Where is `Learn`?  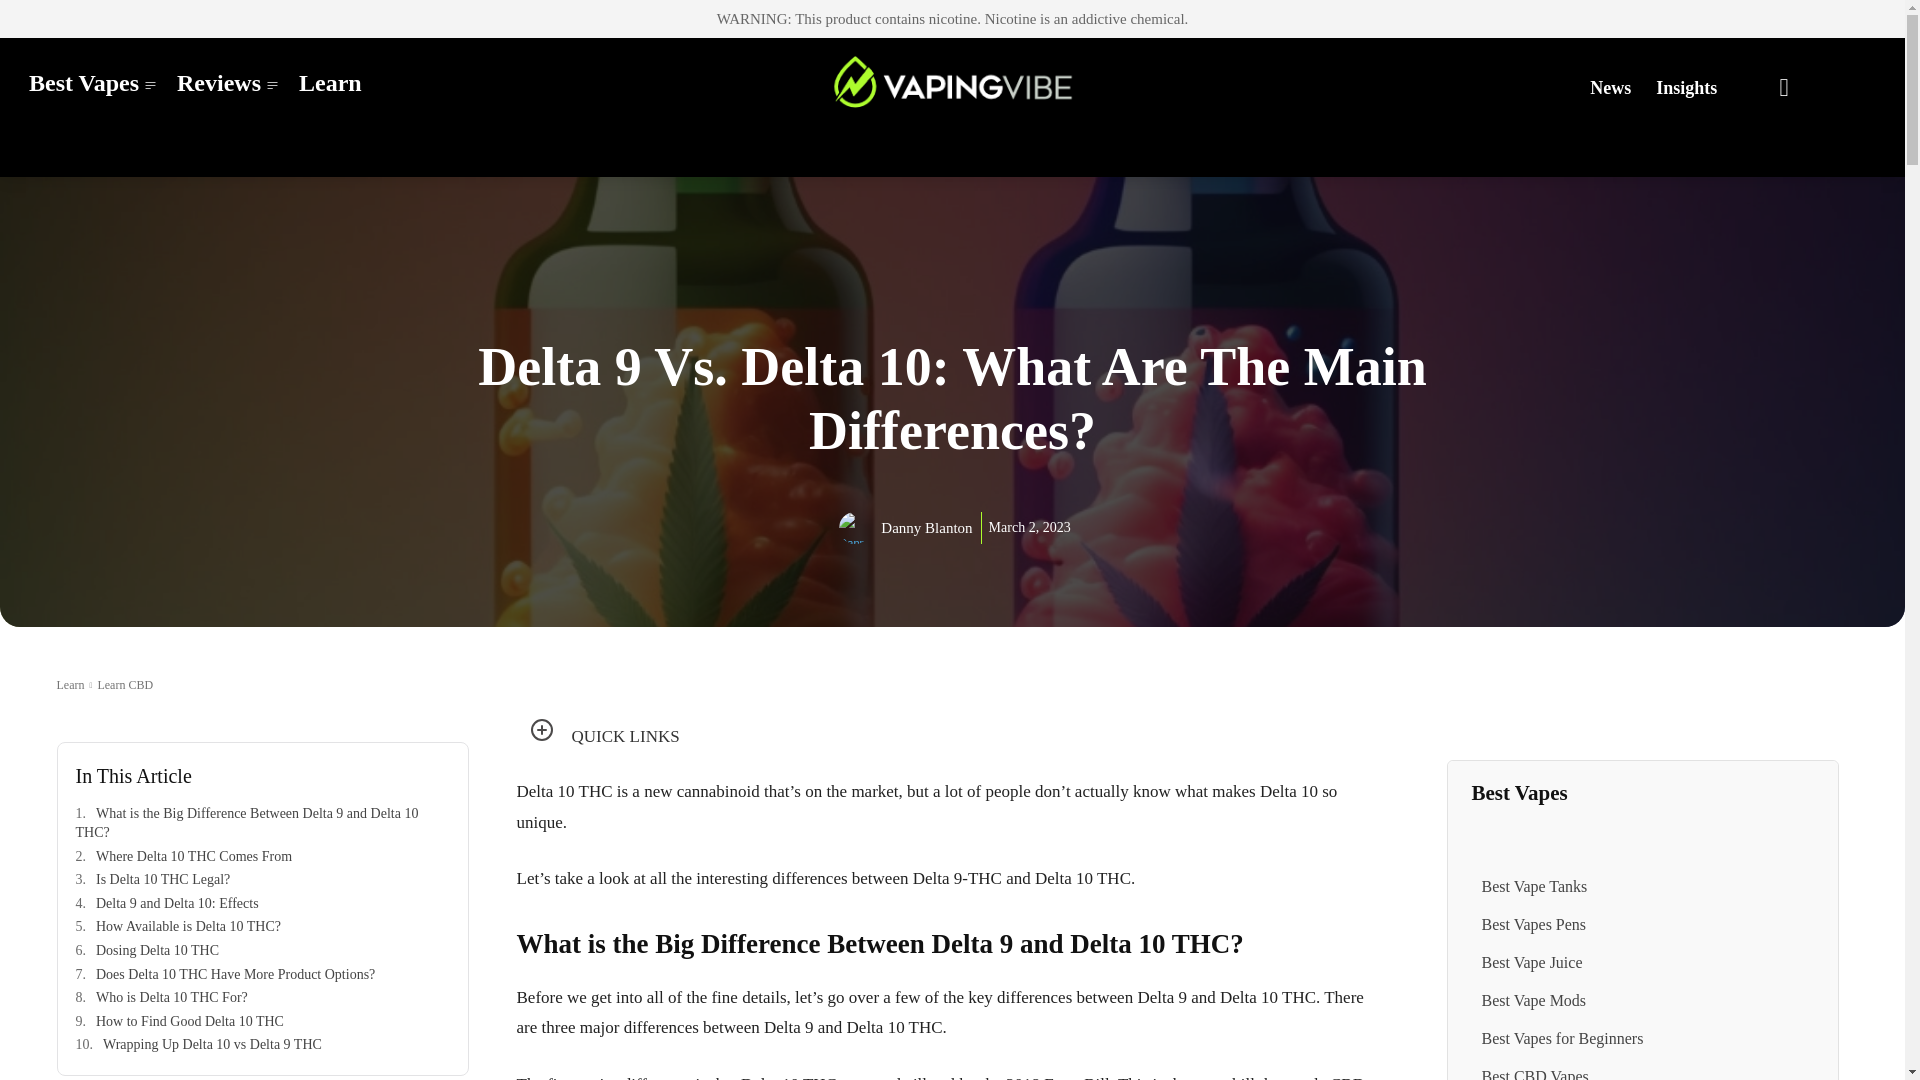
Learn is located at coordinates (330, 82).